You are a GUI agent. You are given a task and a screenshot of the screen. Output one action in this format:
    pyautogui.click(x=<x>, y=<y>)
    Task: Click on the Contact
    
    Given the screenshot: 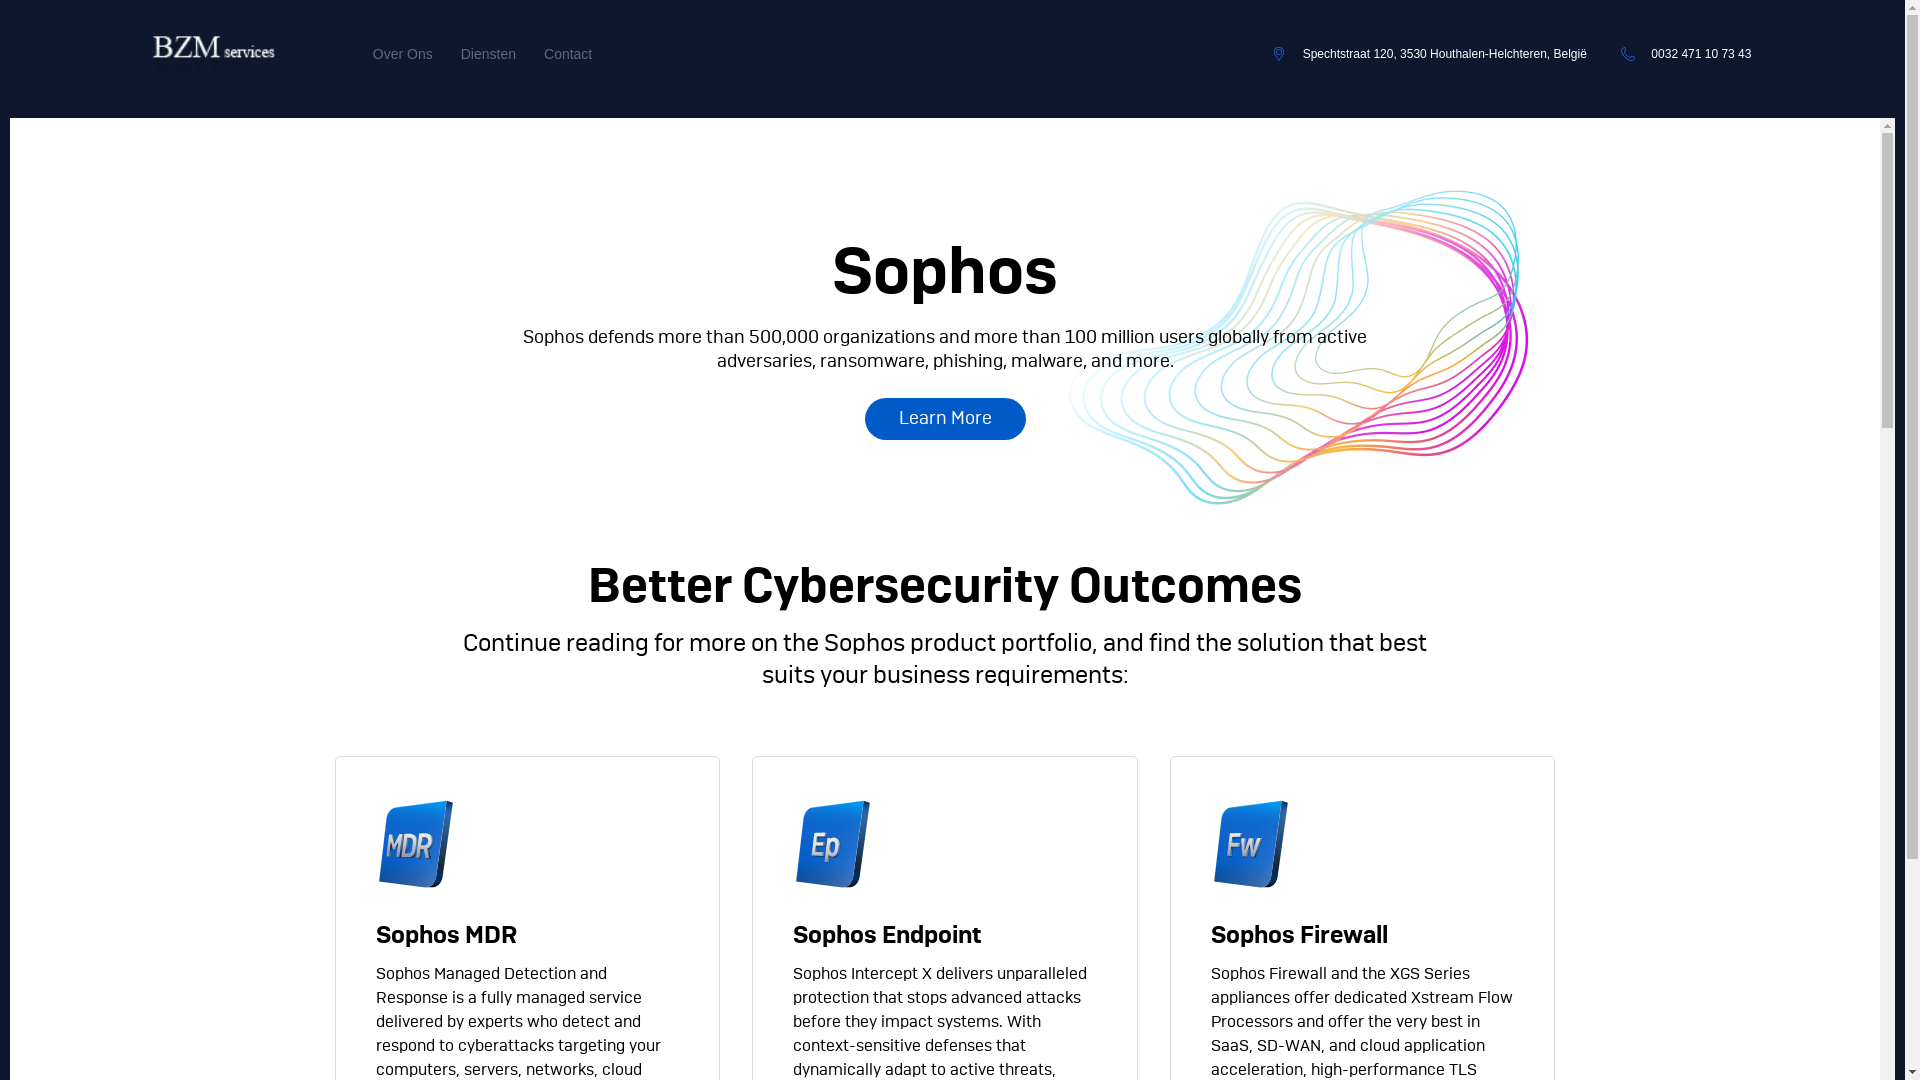 What is the action you would take?
    pyautogui.click(x=568, y=54)
    